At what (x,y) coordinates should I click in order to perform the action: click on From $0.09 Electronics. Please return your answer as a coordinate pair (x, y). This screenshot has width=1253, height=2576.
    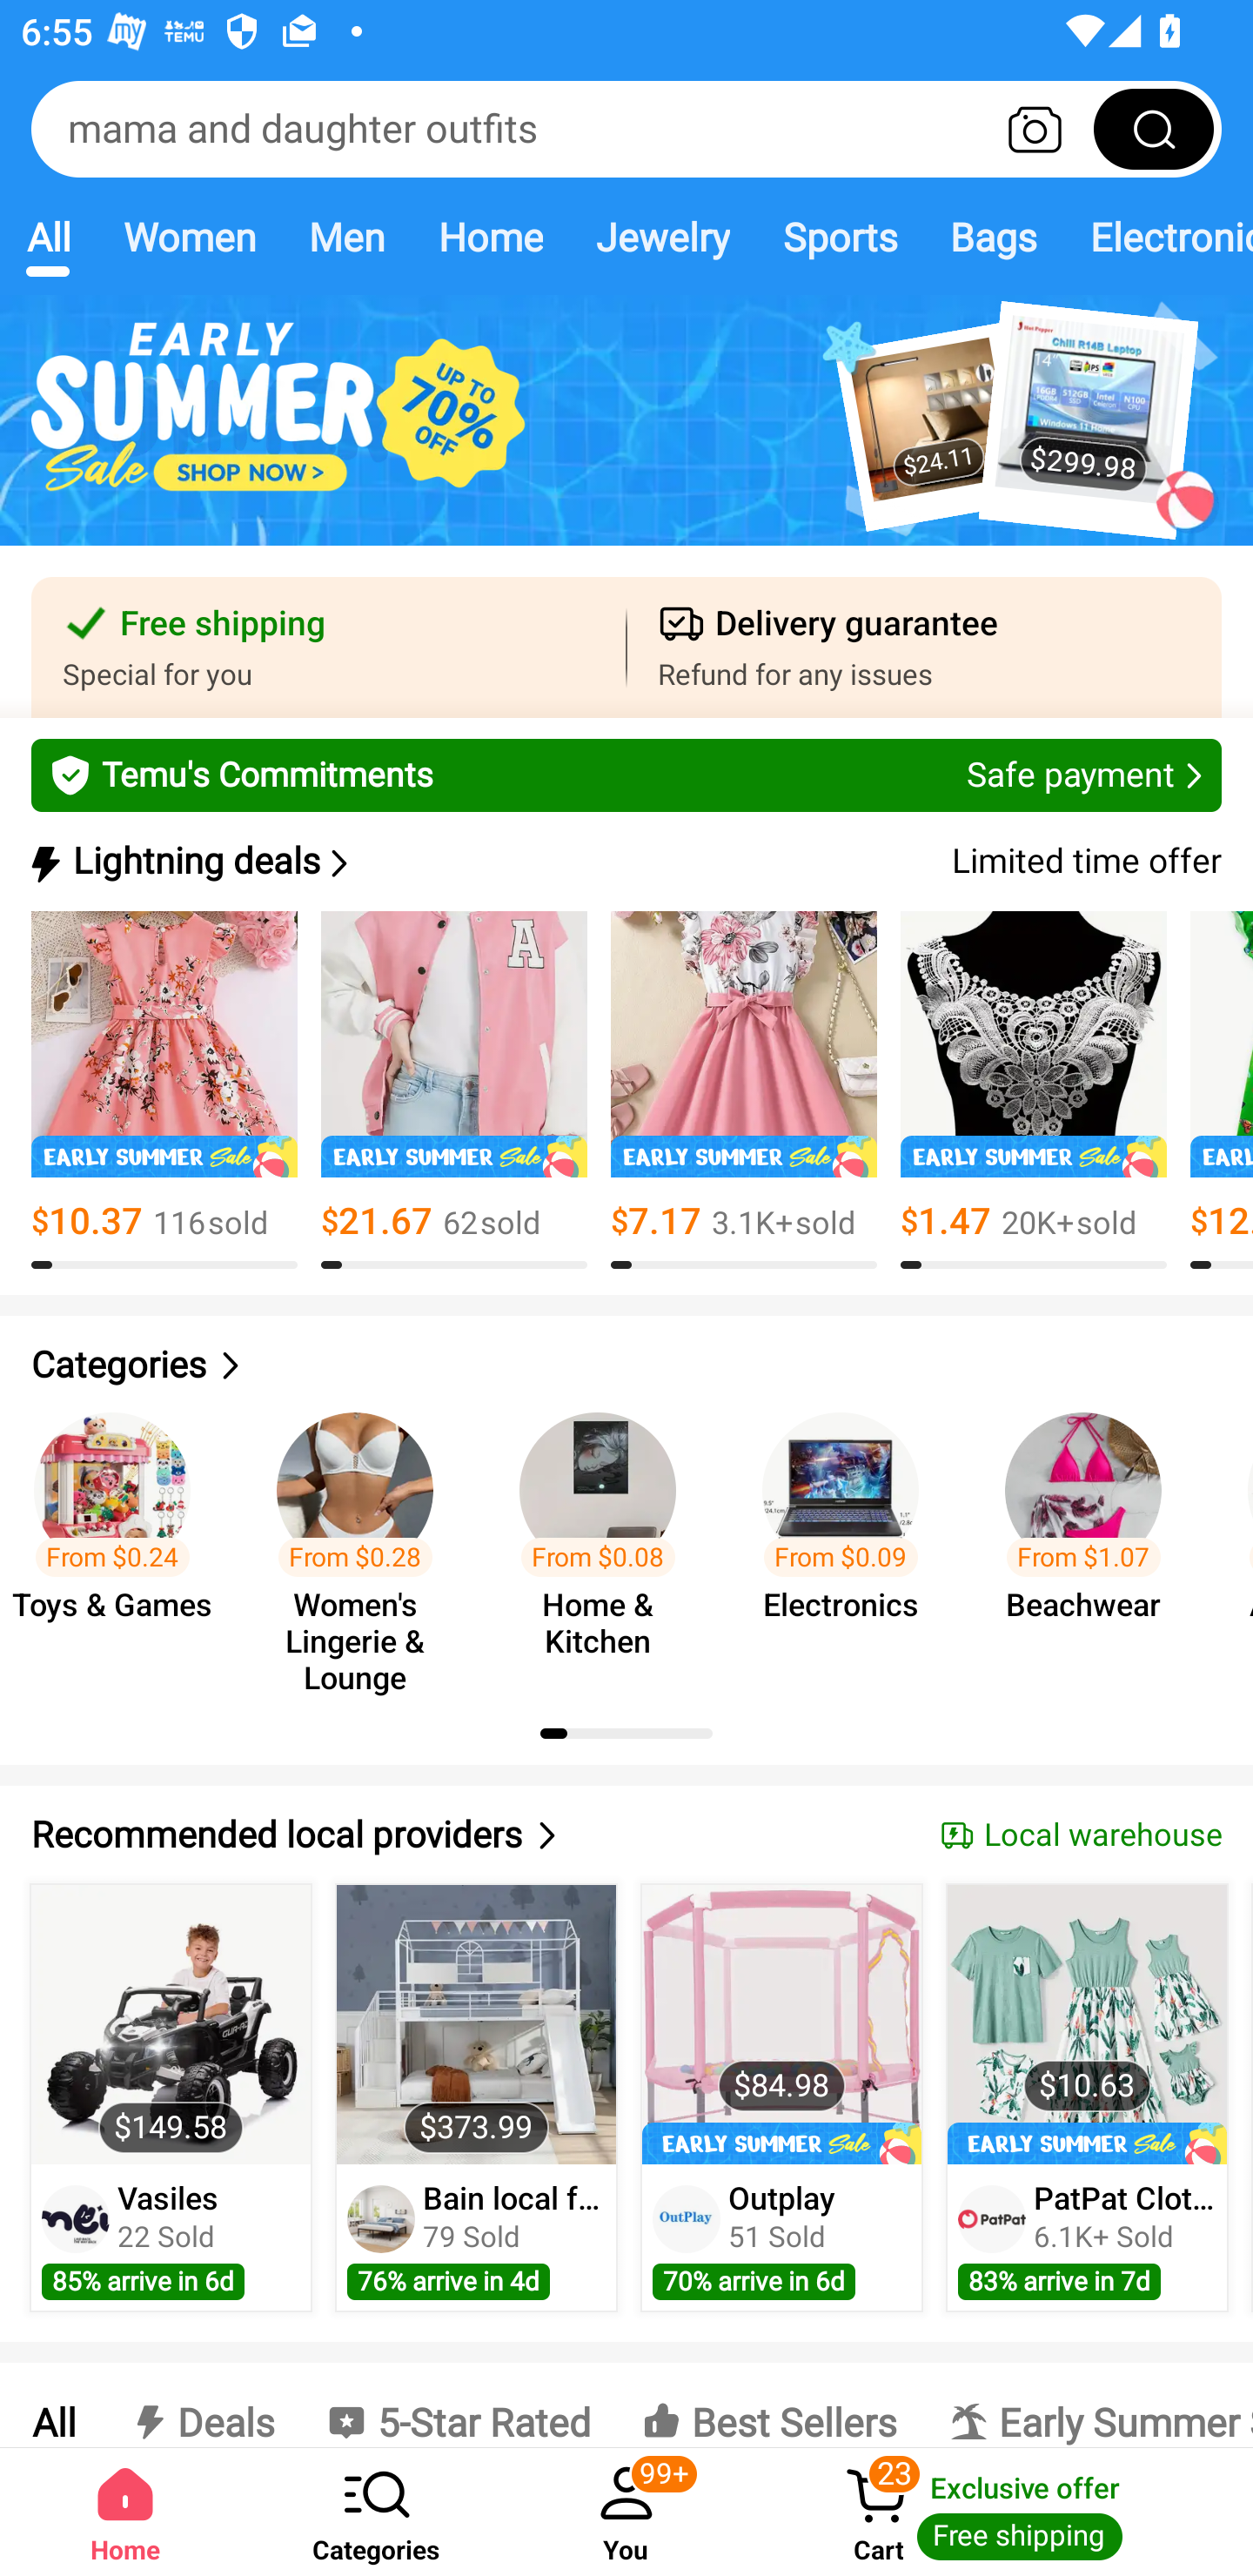
    Looking at the image, I should click on (849, 1539).